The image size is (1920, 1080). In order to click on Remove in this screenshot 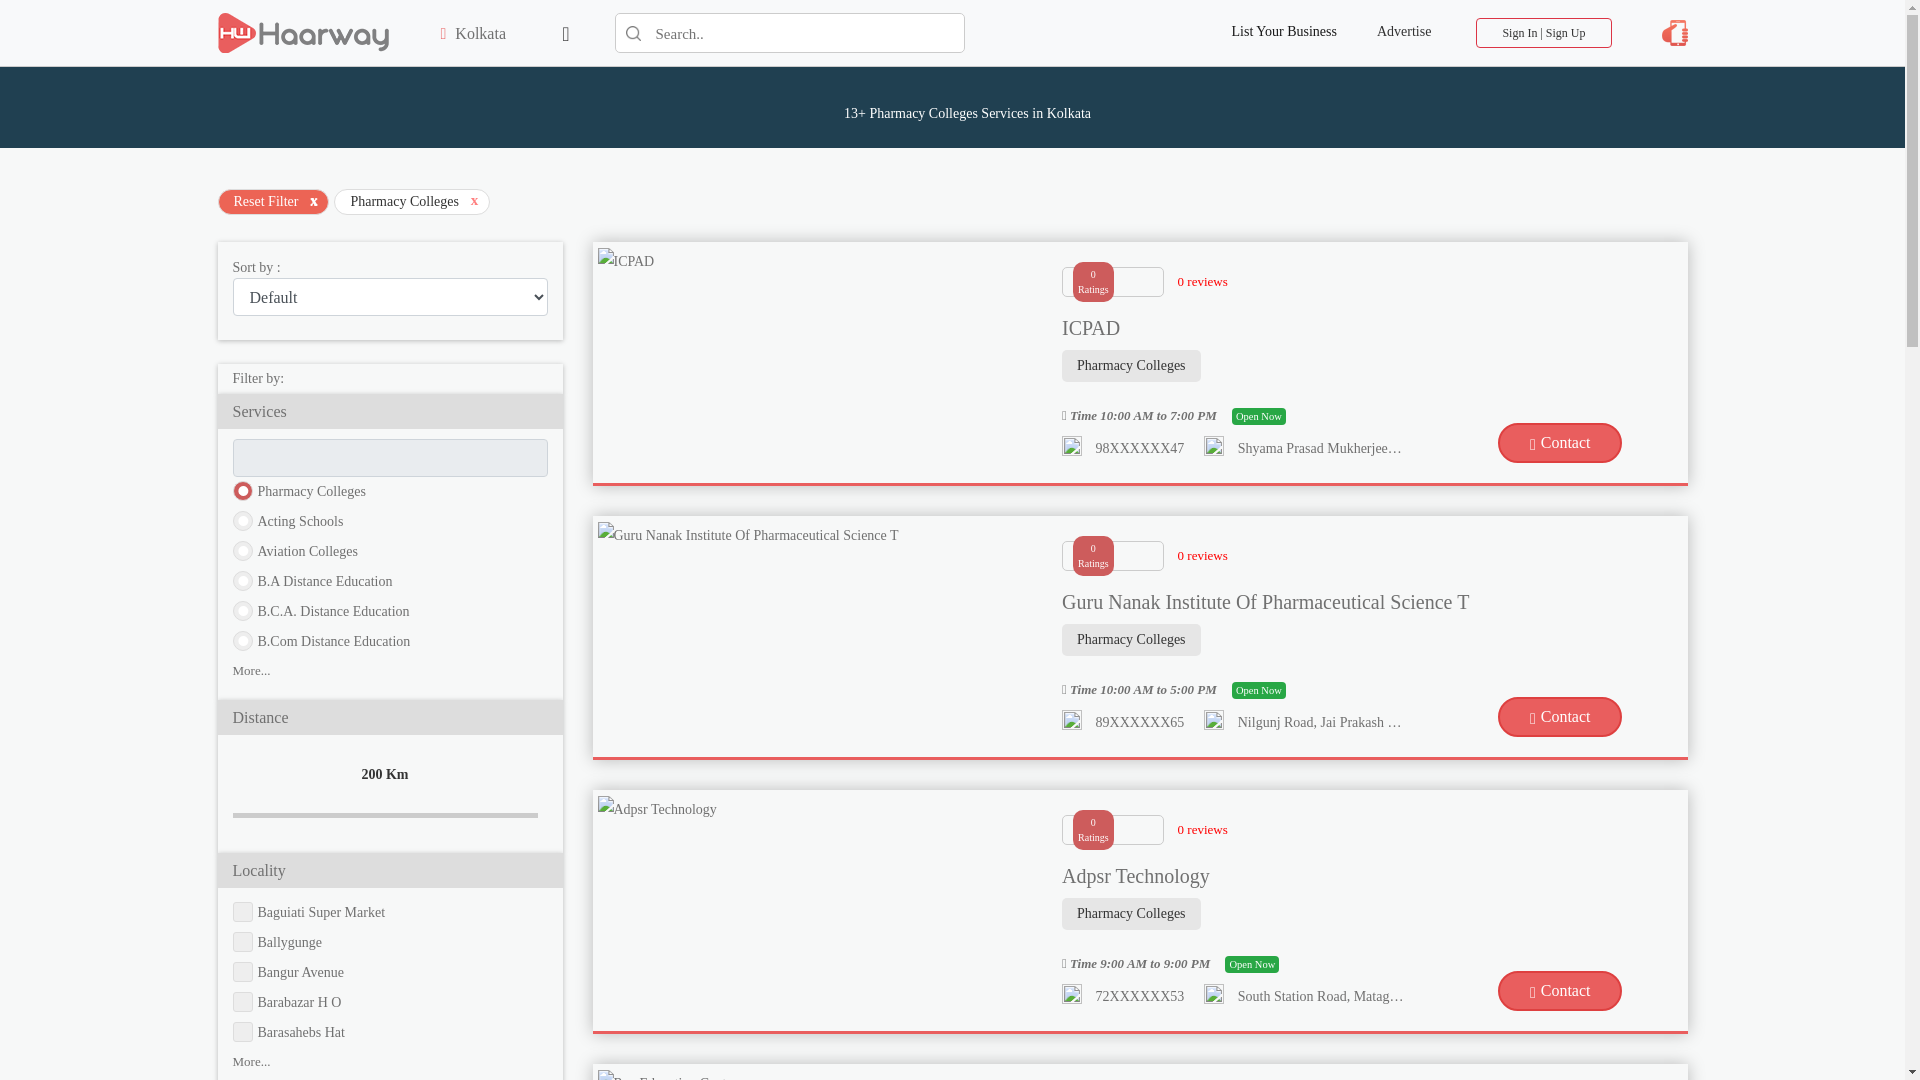, I will do `click(314, 203)`.